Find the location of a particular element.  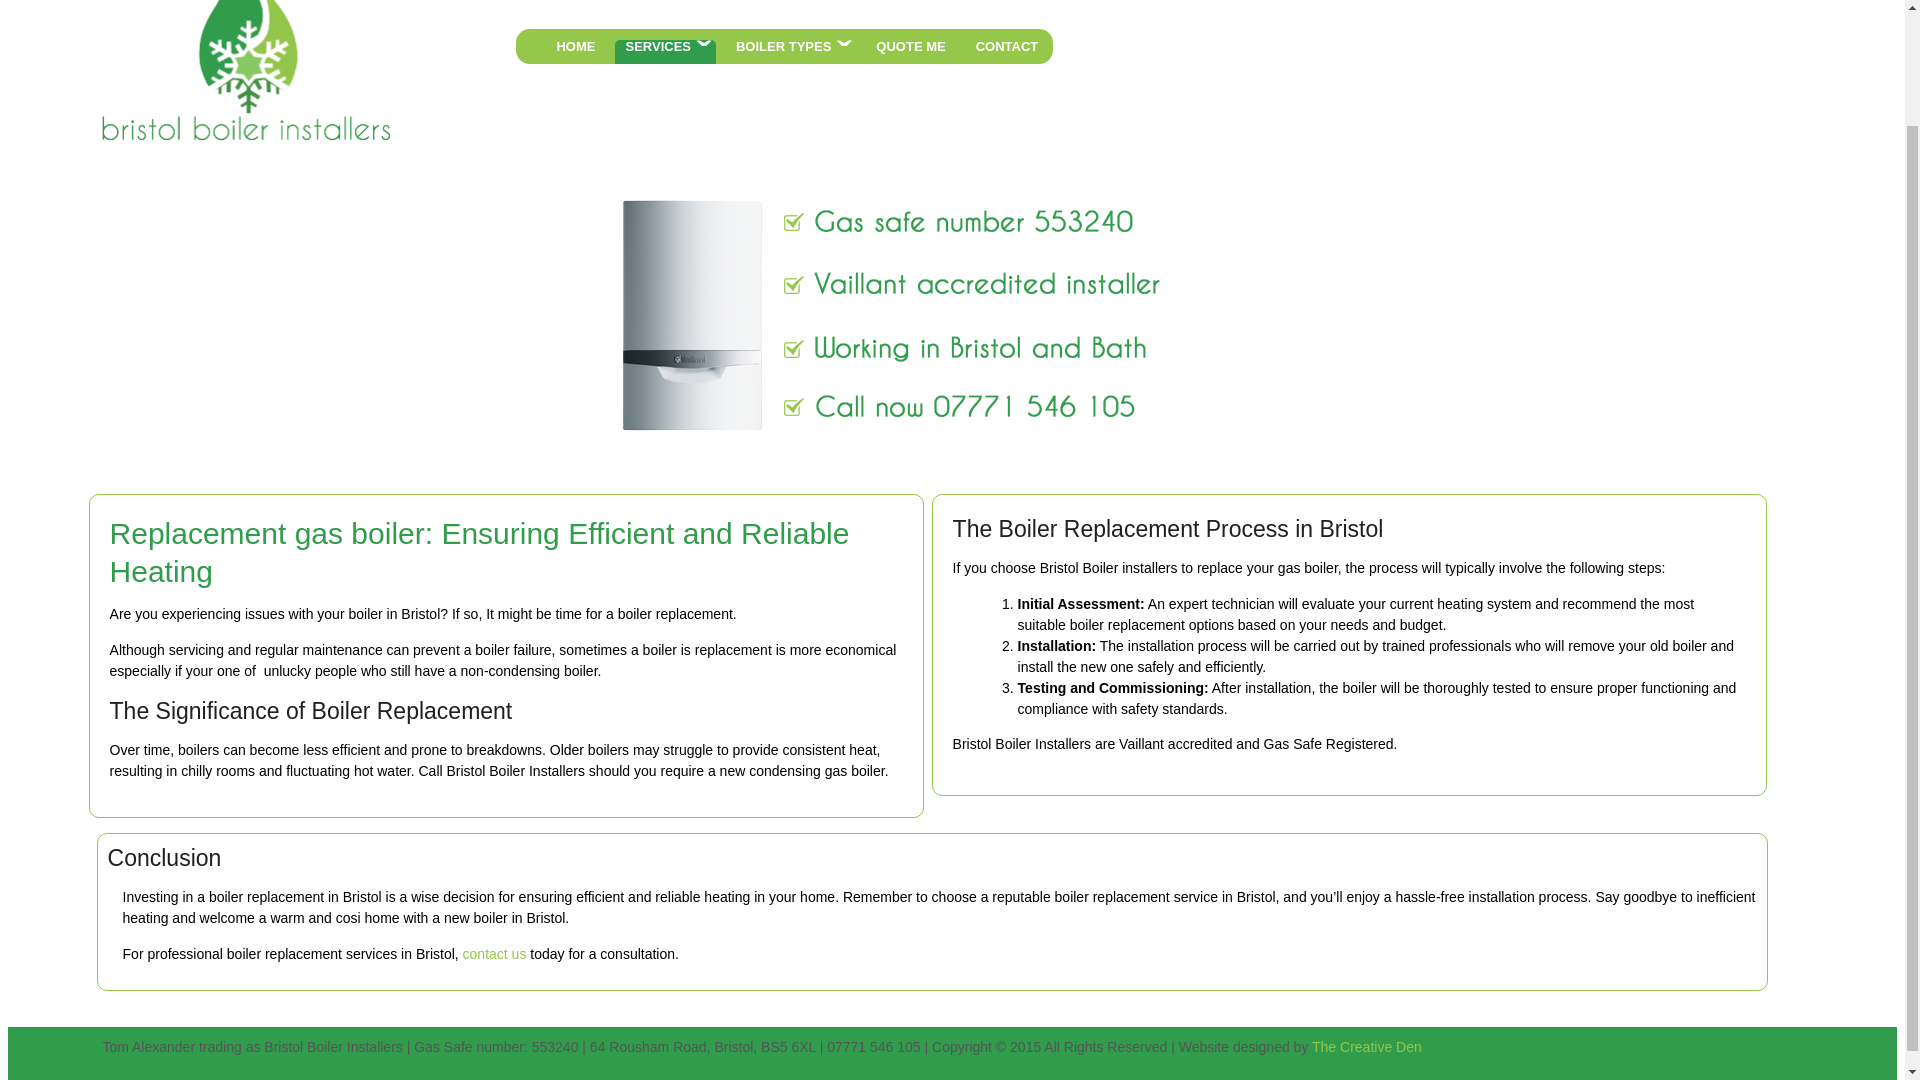

Gas Safe Registered is located at coordinates (1328, 743).